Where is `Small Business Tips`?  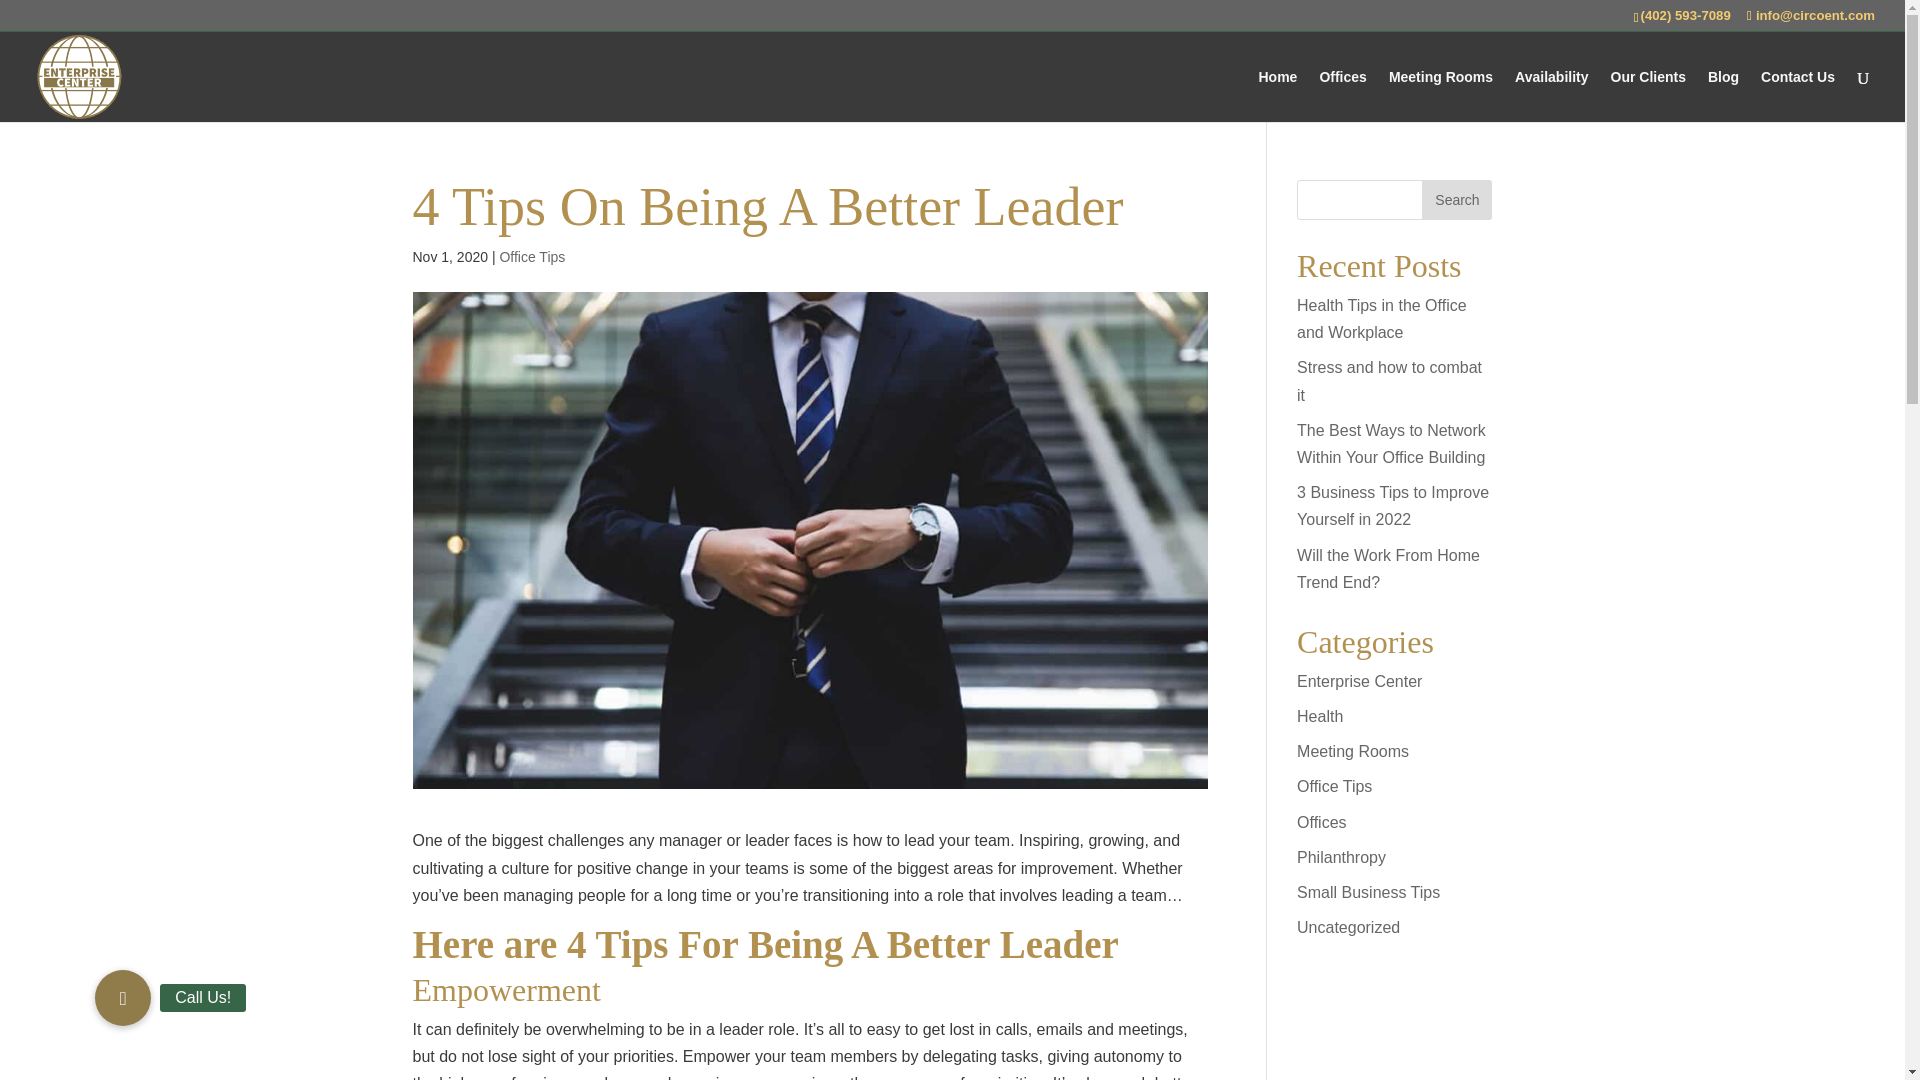
Small Business Tips is located at coordinates (1368, 892).